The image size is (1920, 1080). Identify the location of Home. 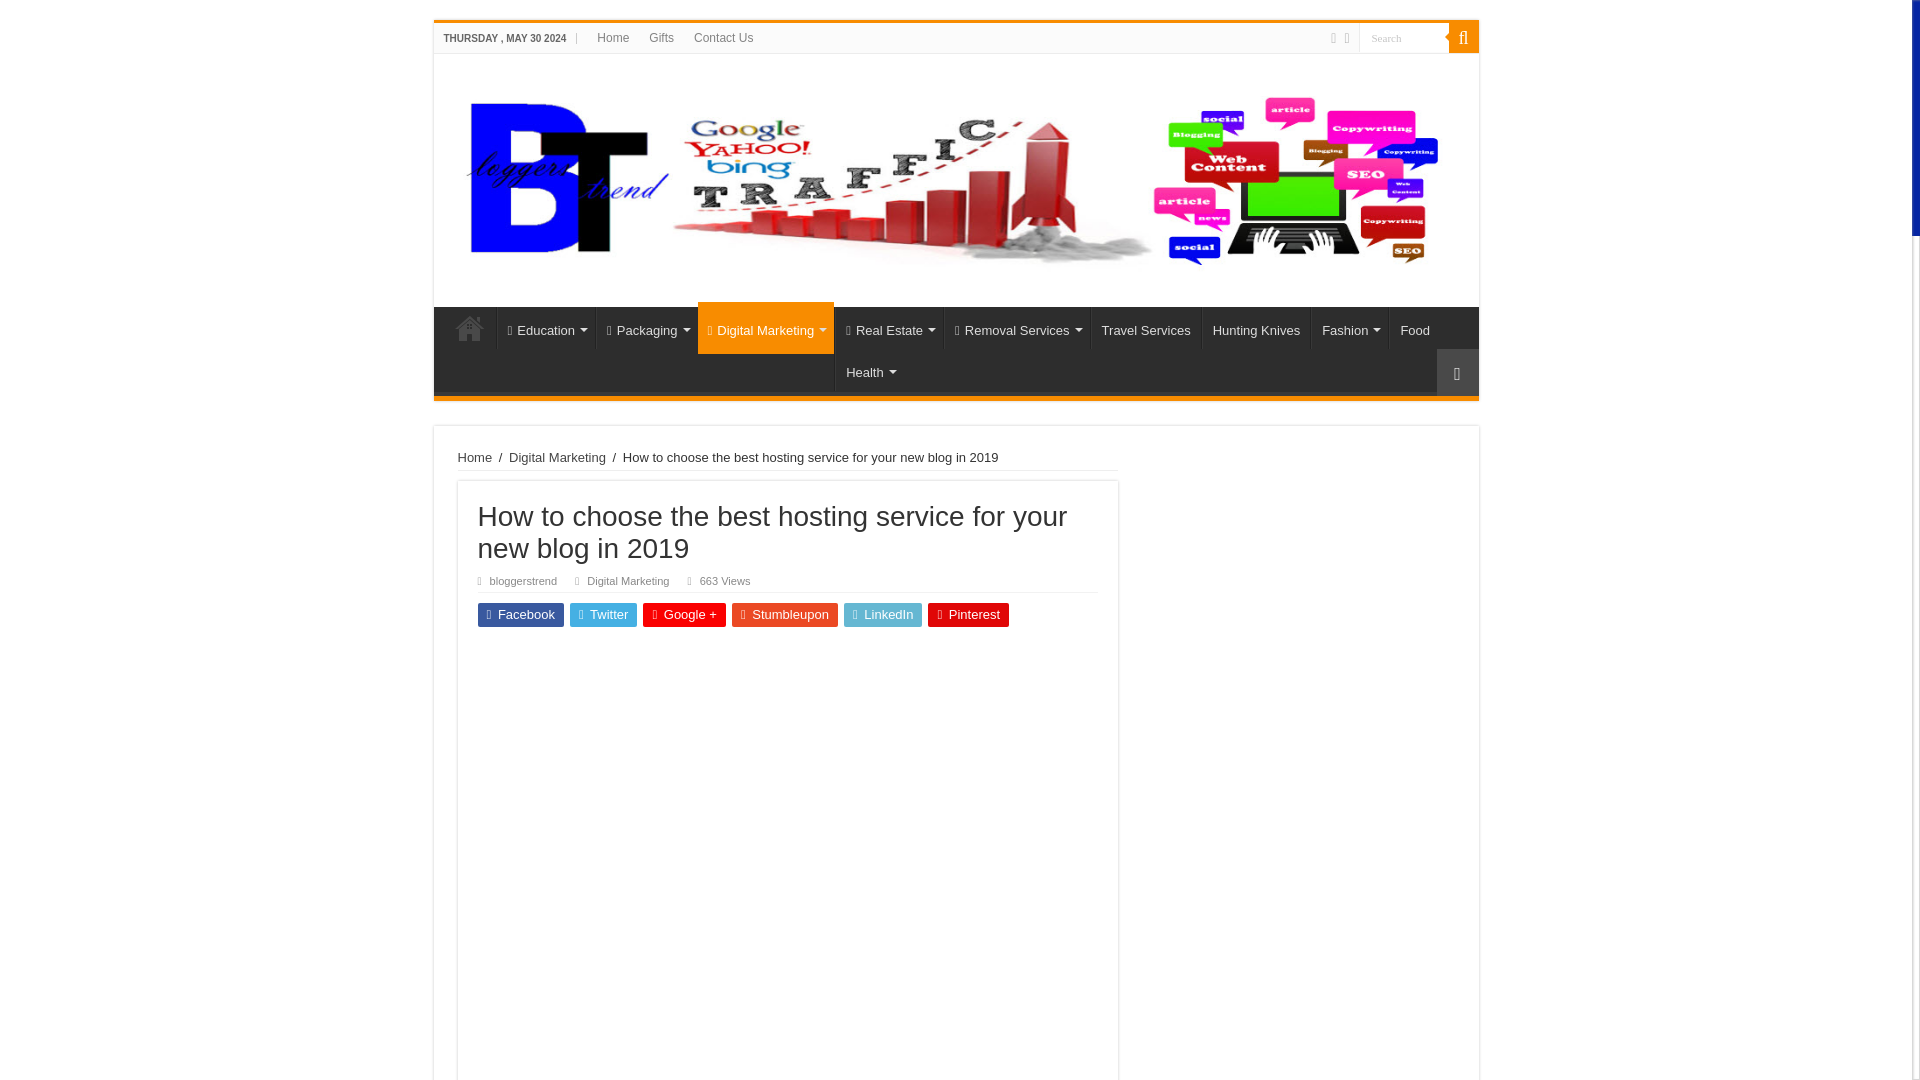
(613, 37).